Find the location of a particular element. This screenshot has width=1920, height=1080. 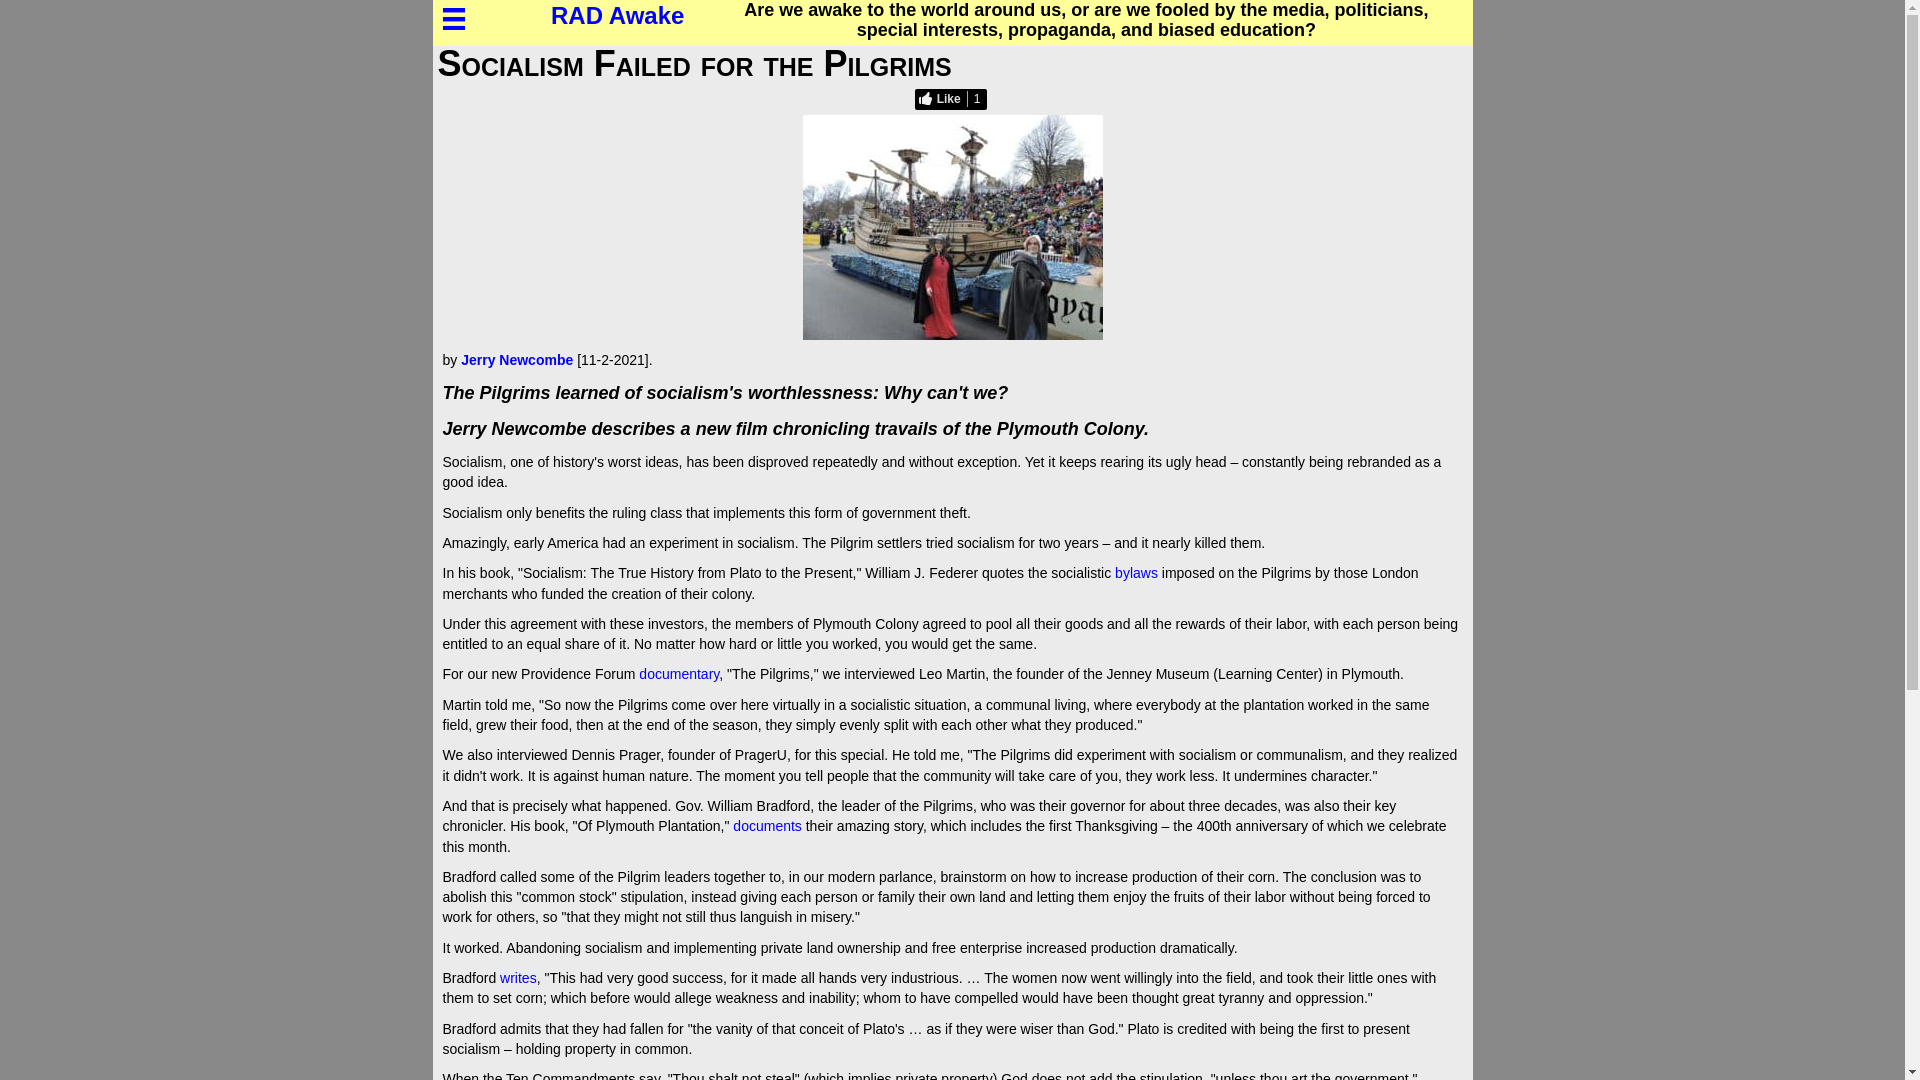

documents is located at coordinates (766, 825).